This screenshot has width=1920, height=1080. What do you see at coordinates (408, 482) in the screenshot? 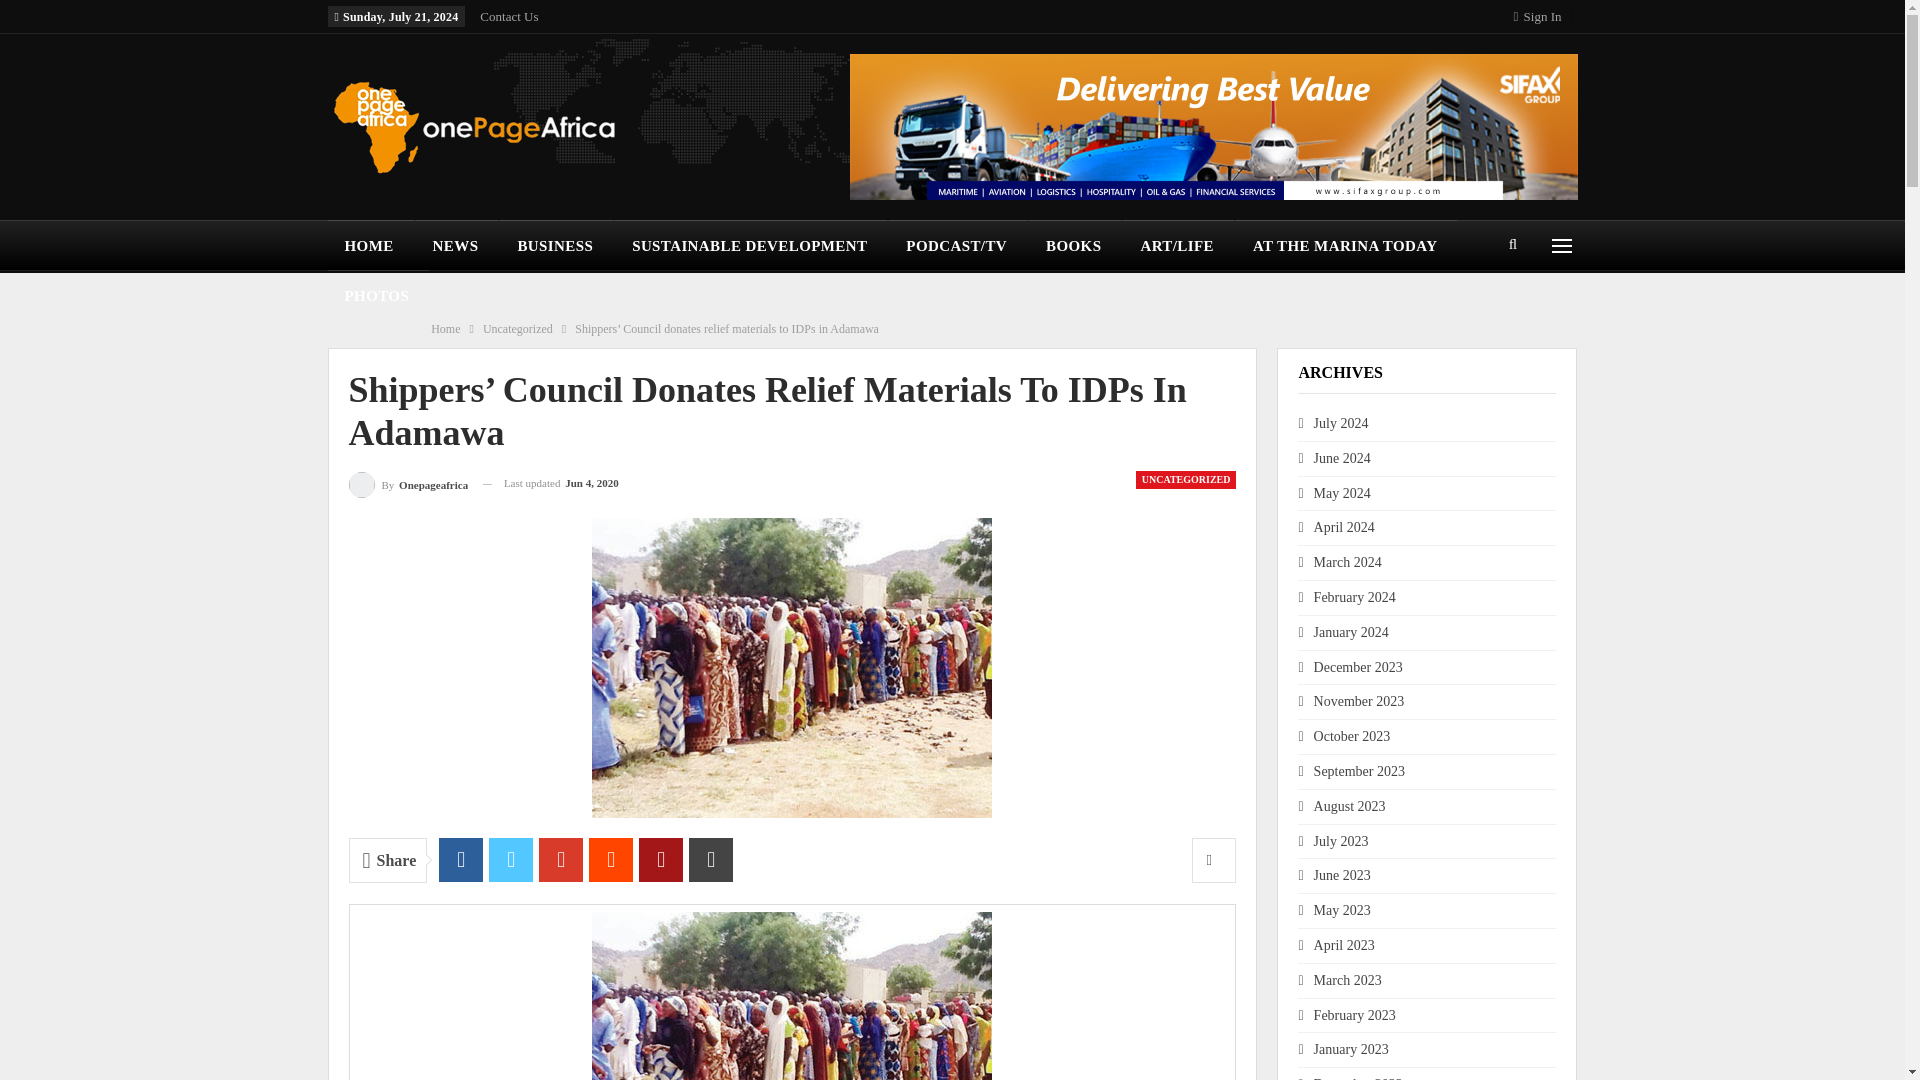
I see `By Onepageafrica` at bounding box center [408, 482].